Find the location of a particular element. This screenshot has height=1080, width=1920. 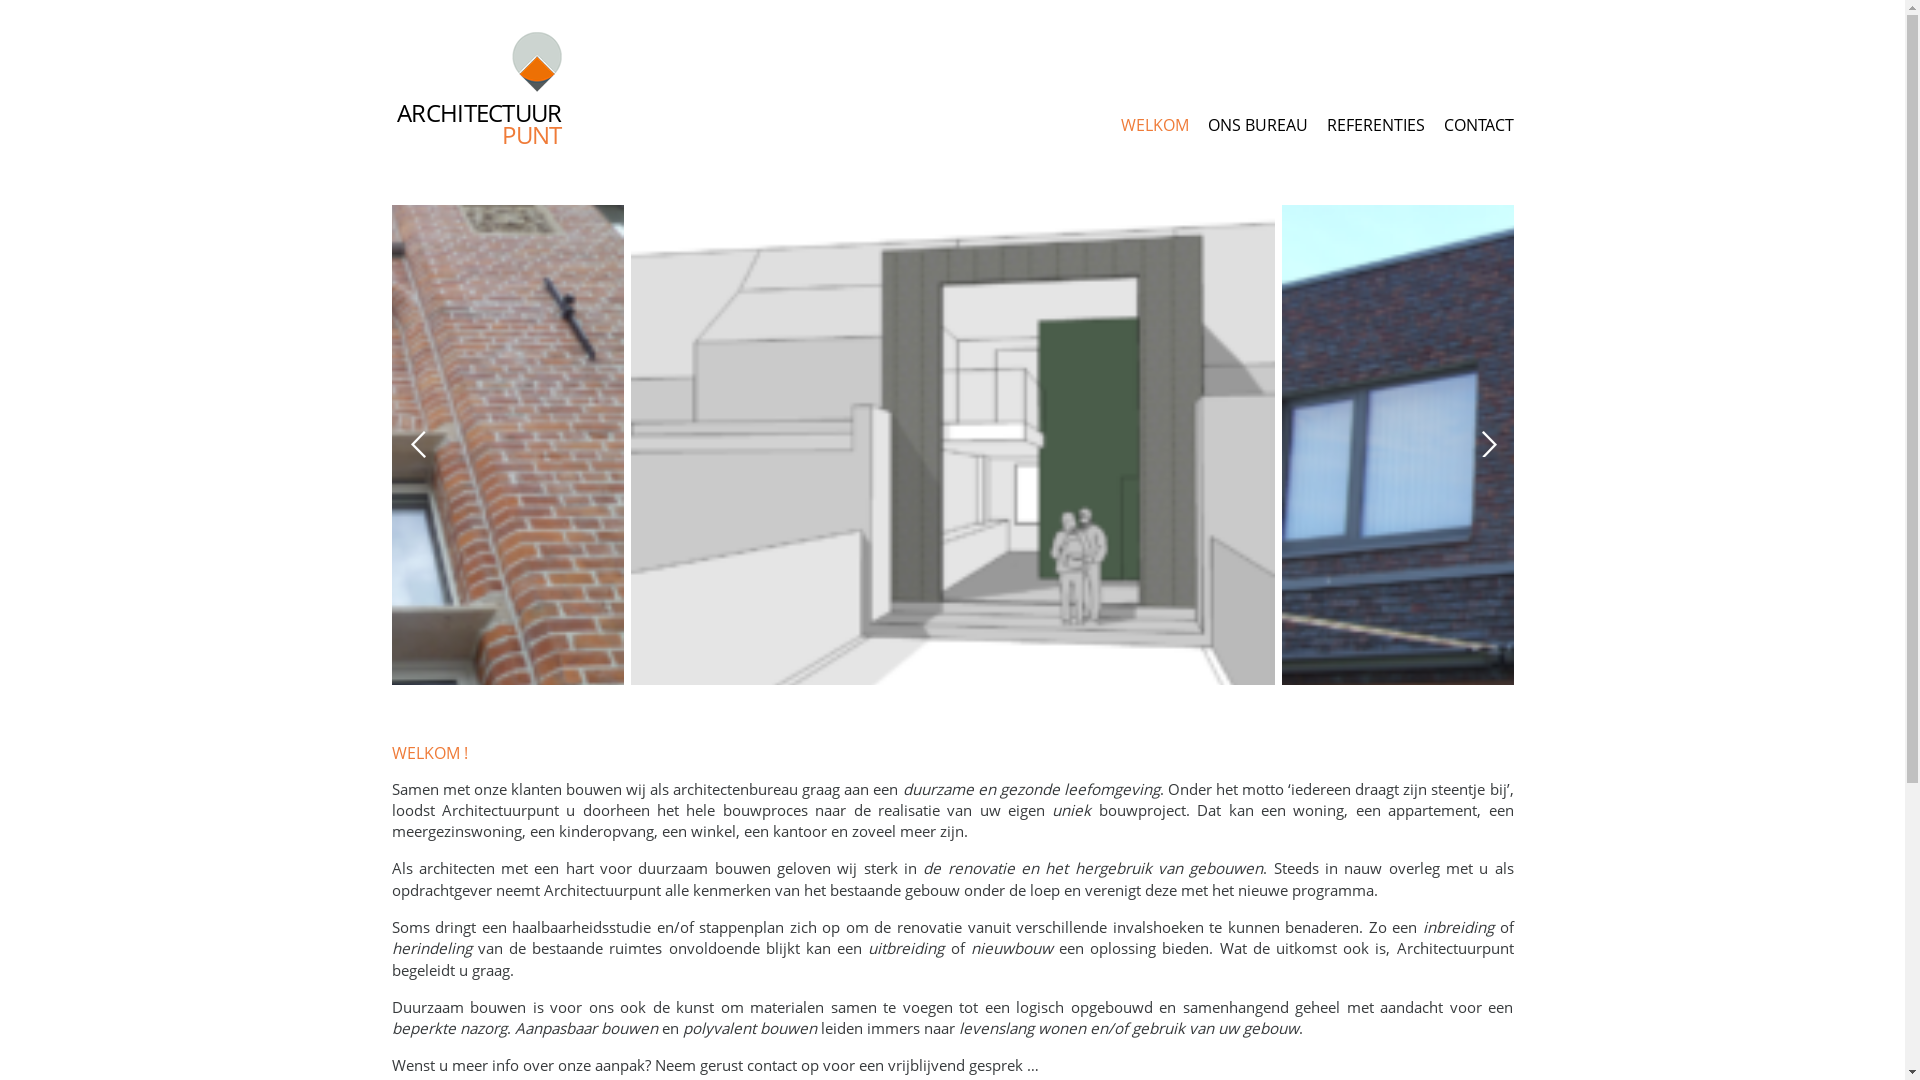

CONTACT is located at coordinates (1479, 128).